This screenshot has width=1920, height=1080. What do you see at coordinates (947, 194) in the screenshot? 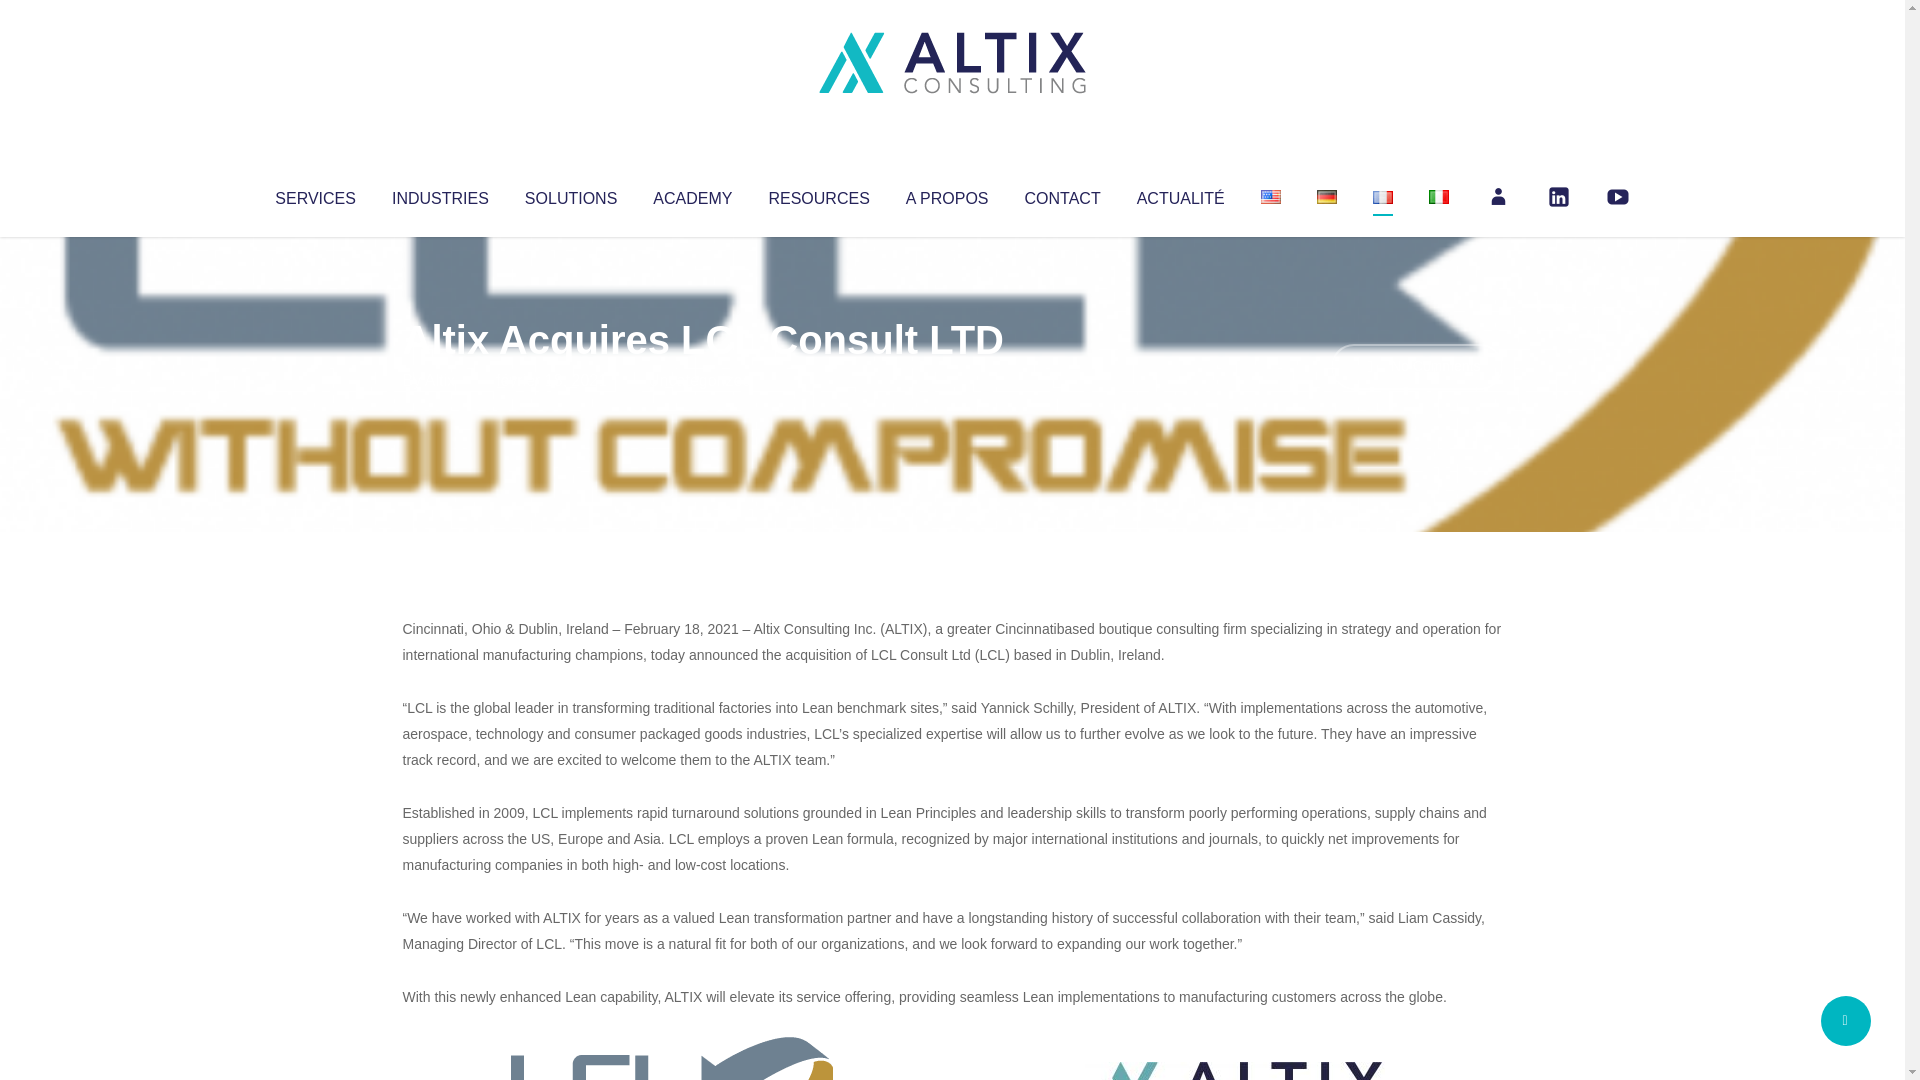
I see `A PROPOS` at bounding box center [947, 194].